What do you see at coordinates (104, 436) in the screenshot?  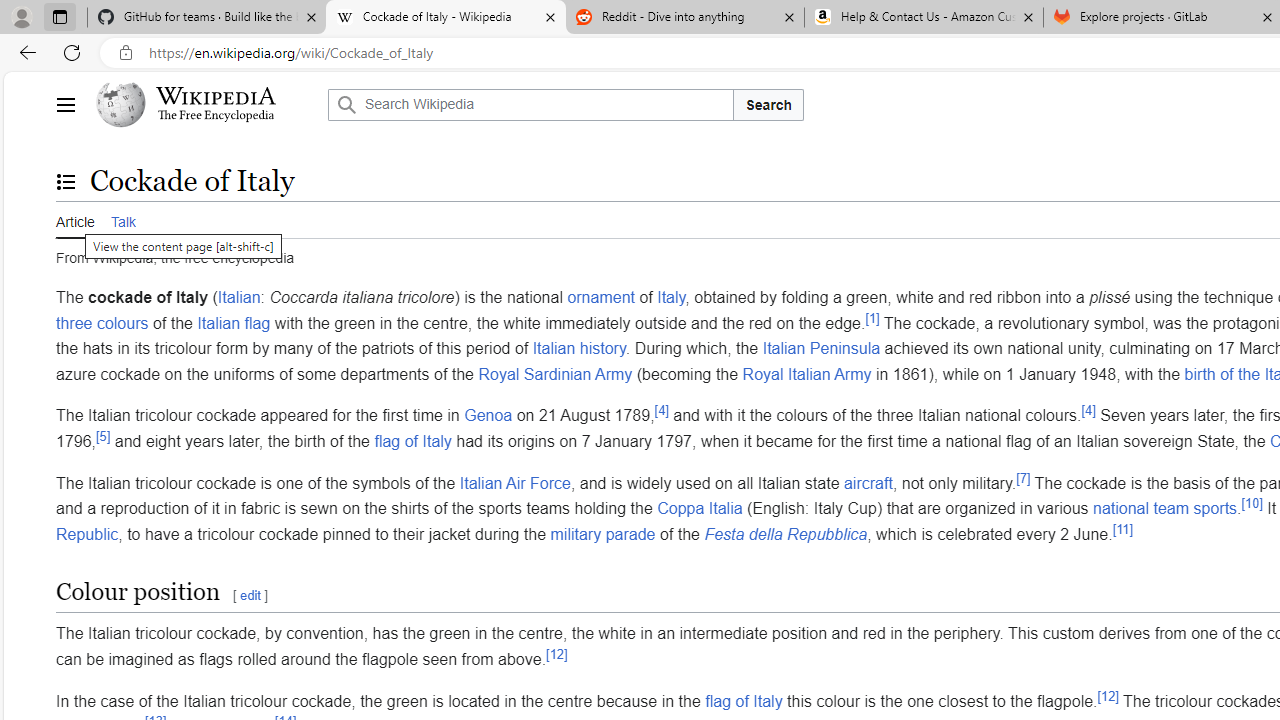 I see `[5]` at bounding box center [104, 436].